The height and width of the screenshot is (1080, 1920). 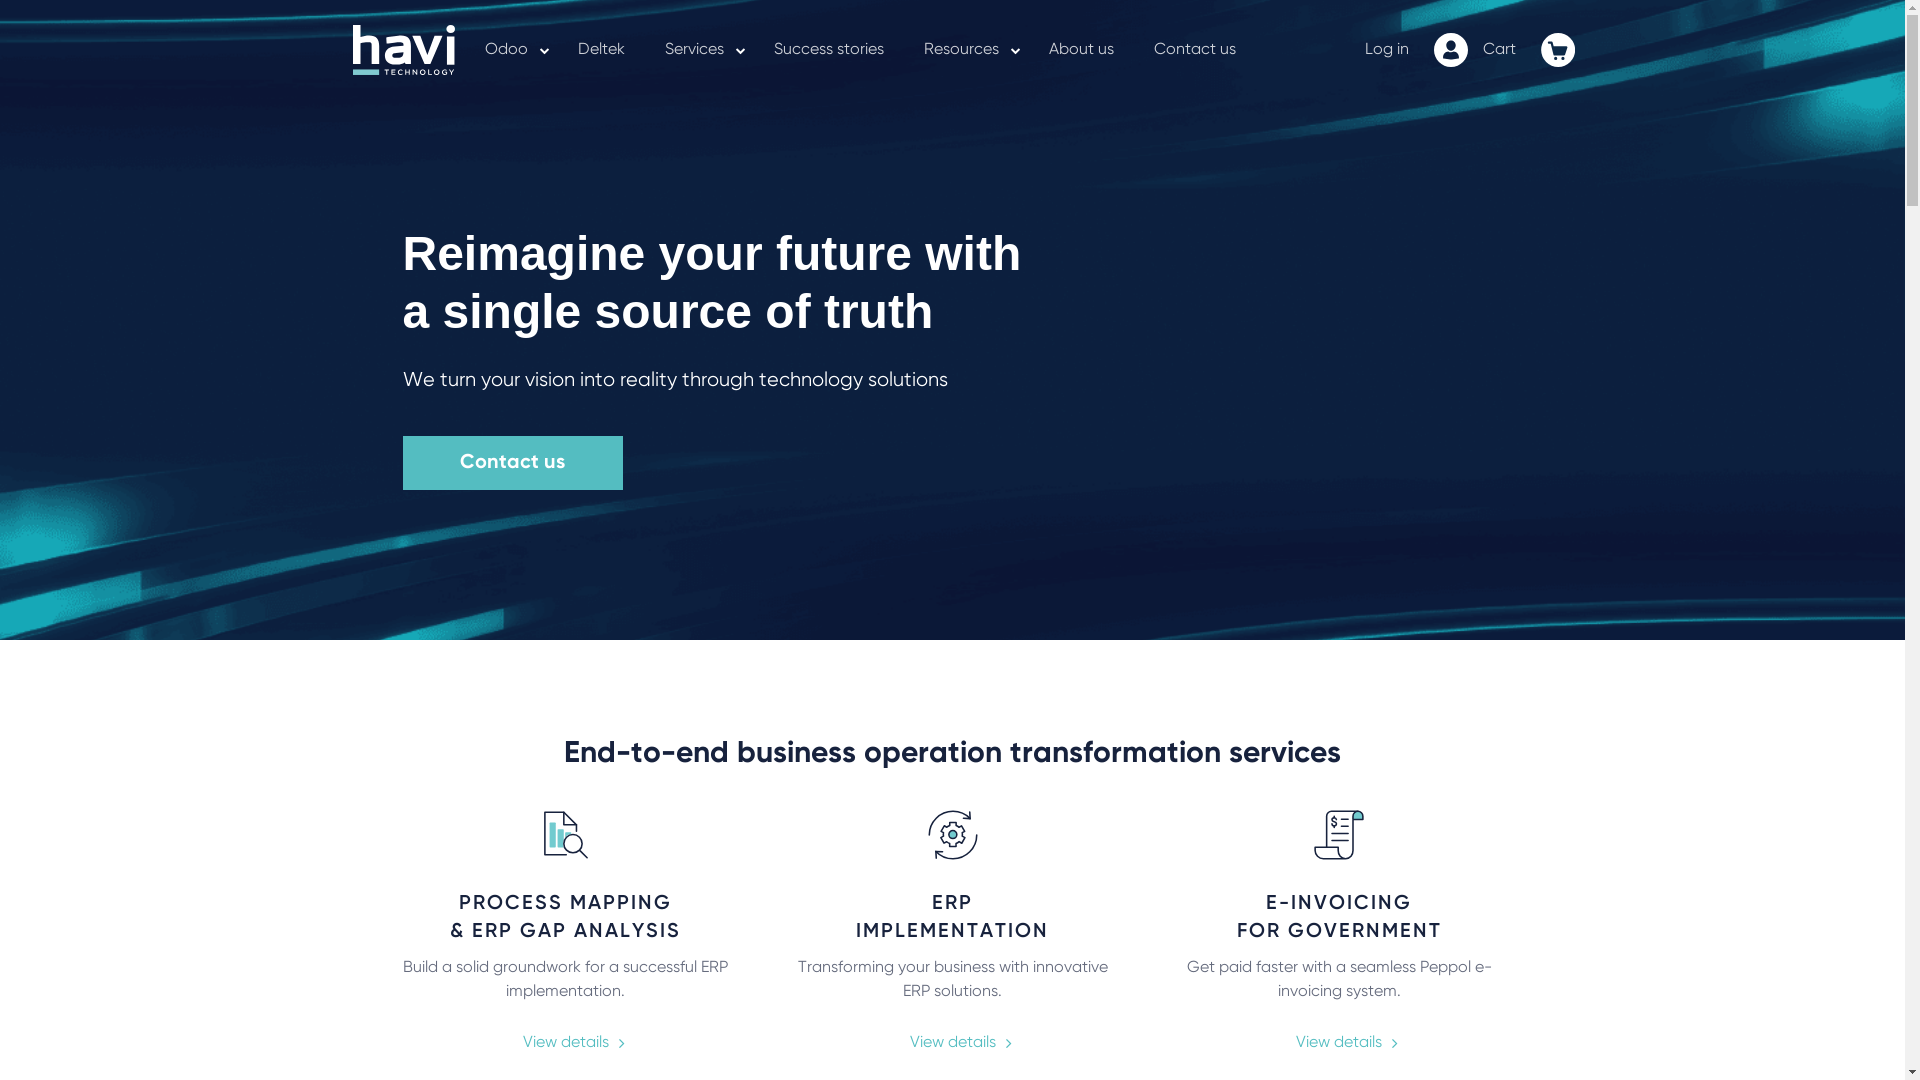 What do you see at coordinates (566, 1042) in the screenshot?
I see `View details` at bounding box center [566, 1042].